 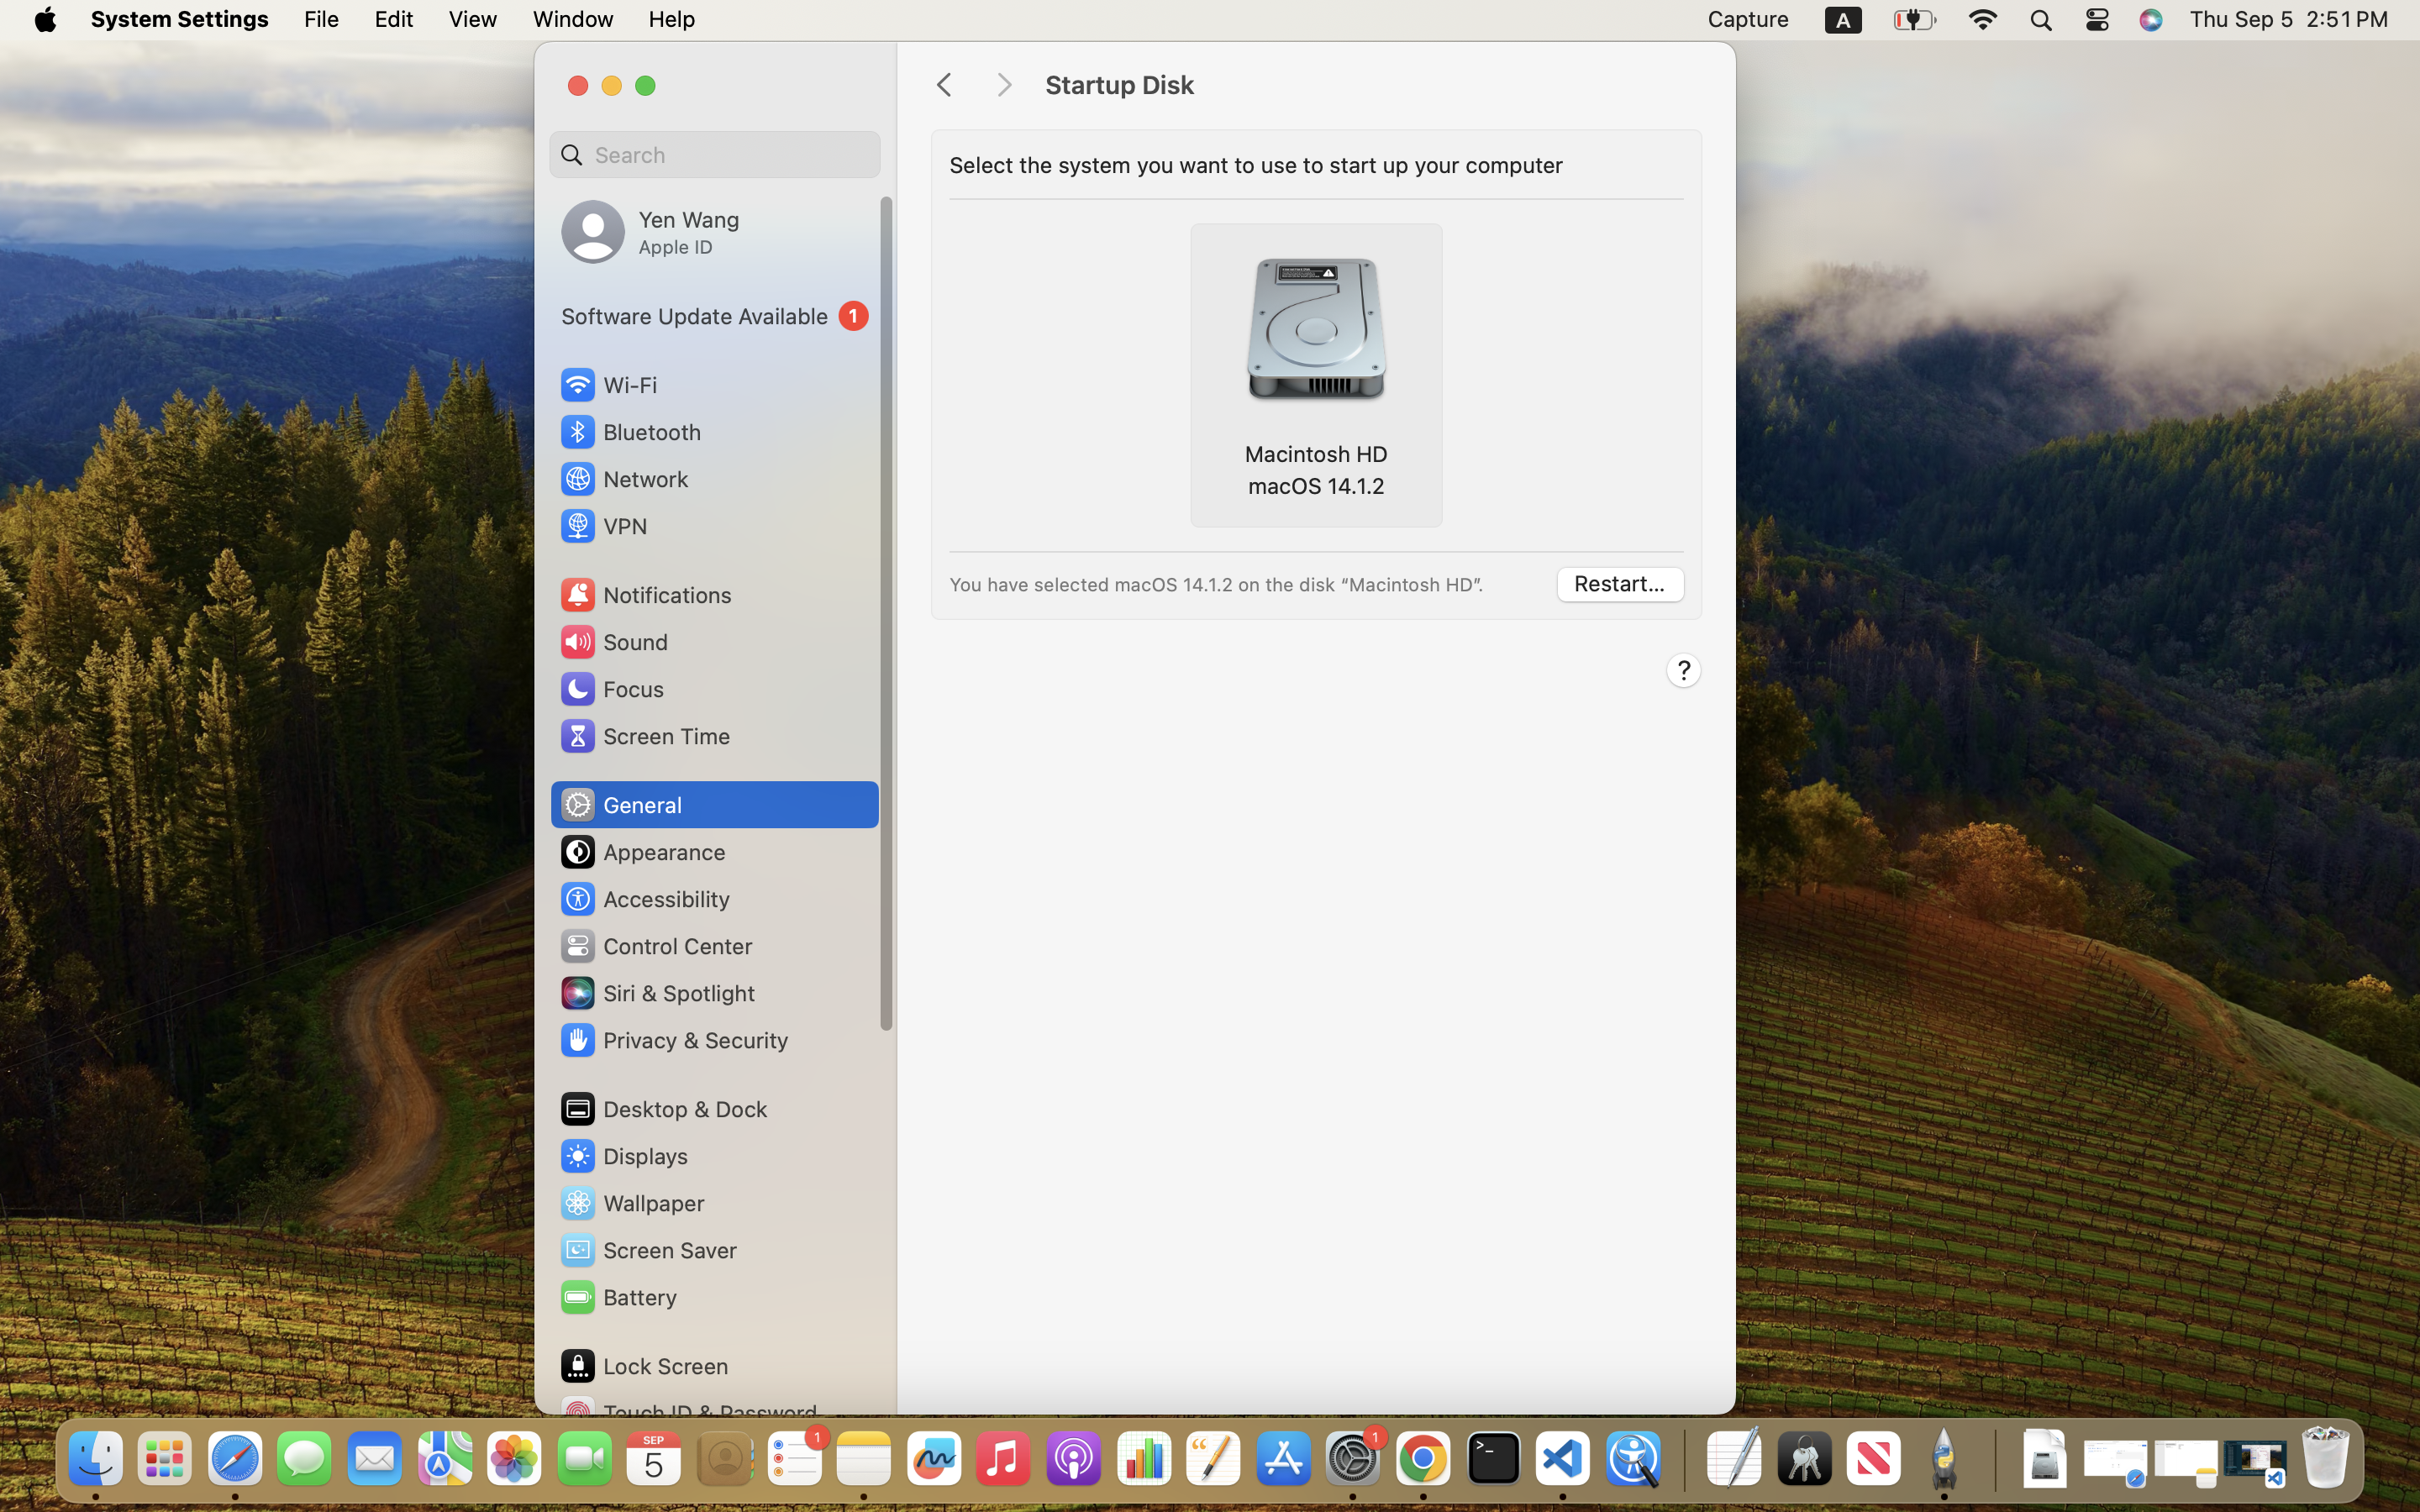 What do you see at coordinates (655, 946) in the screenshot?
I see `Control Center` at bounding box center [655, 946].